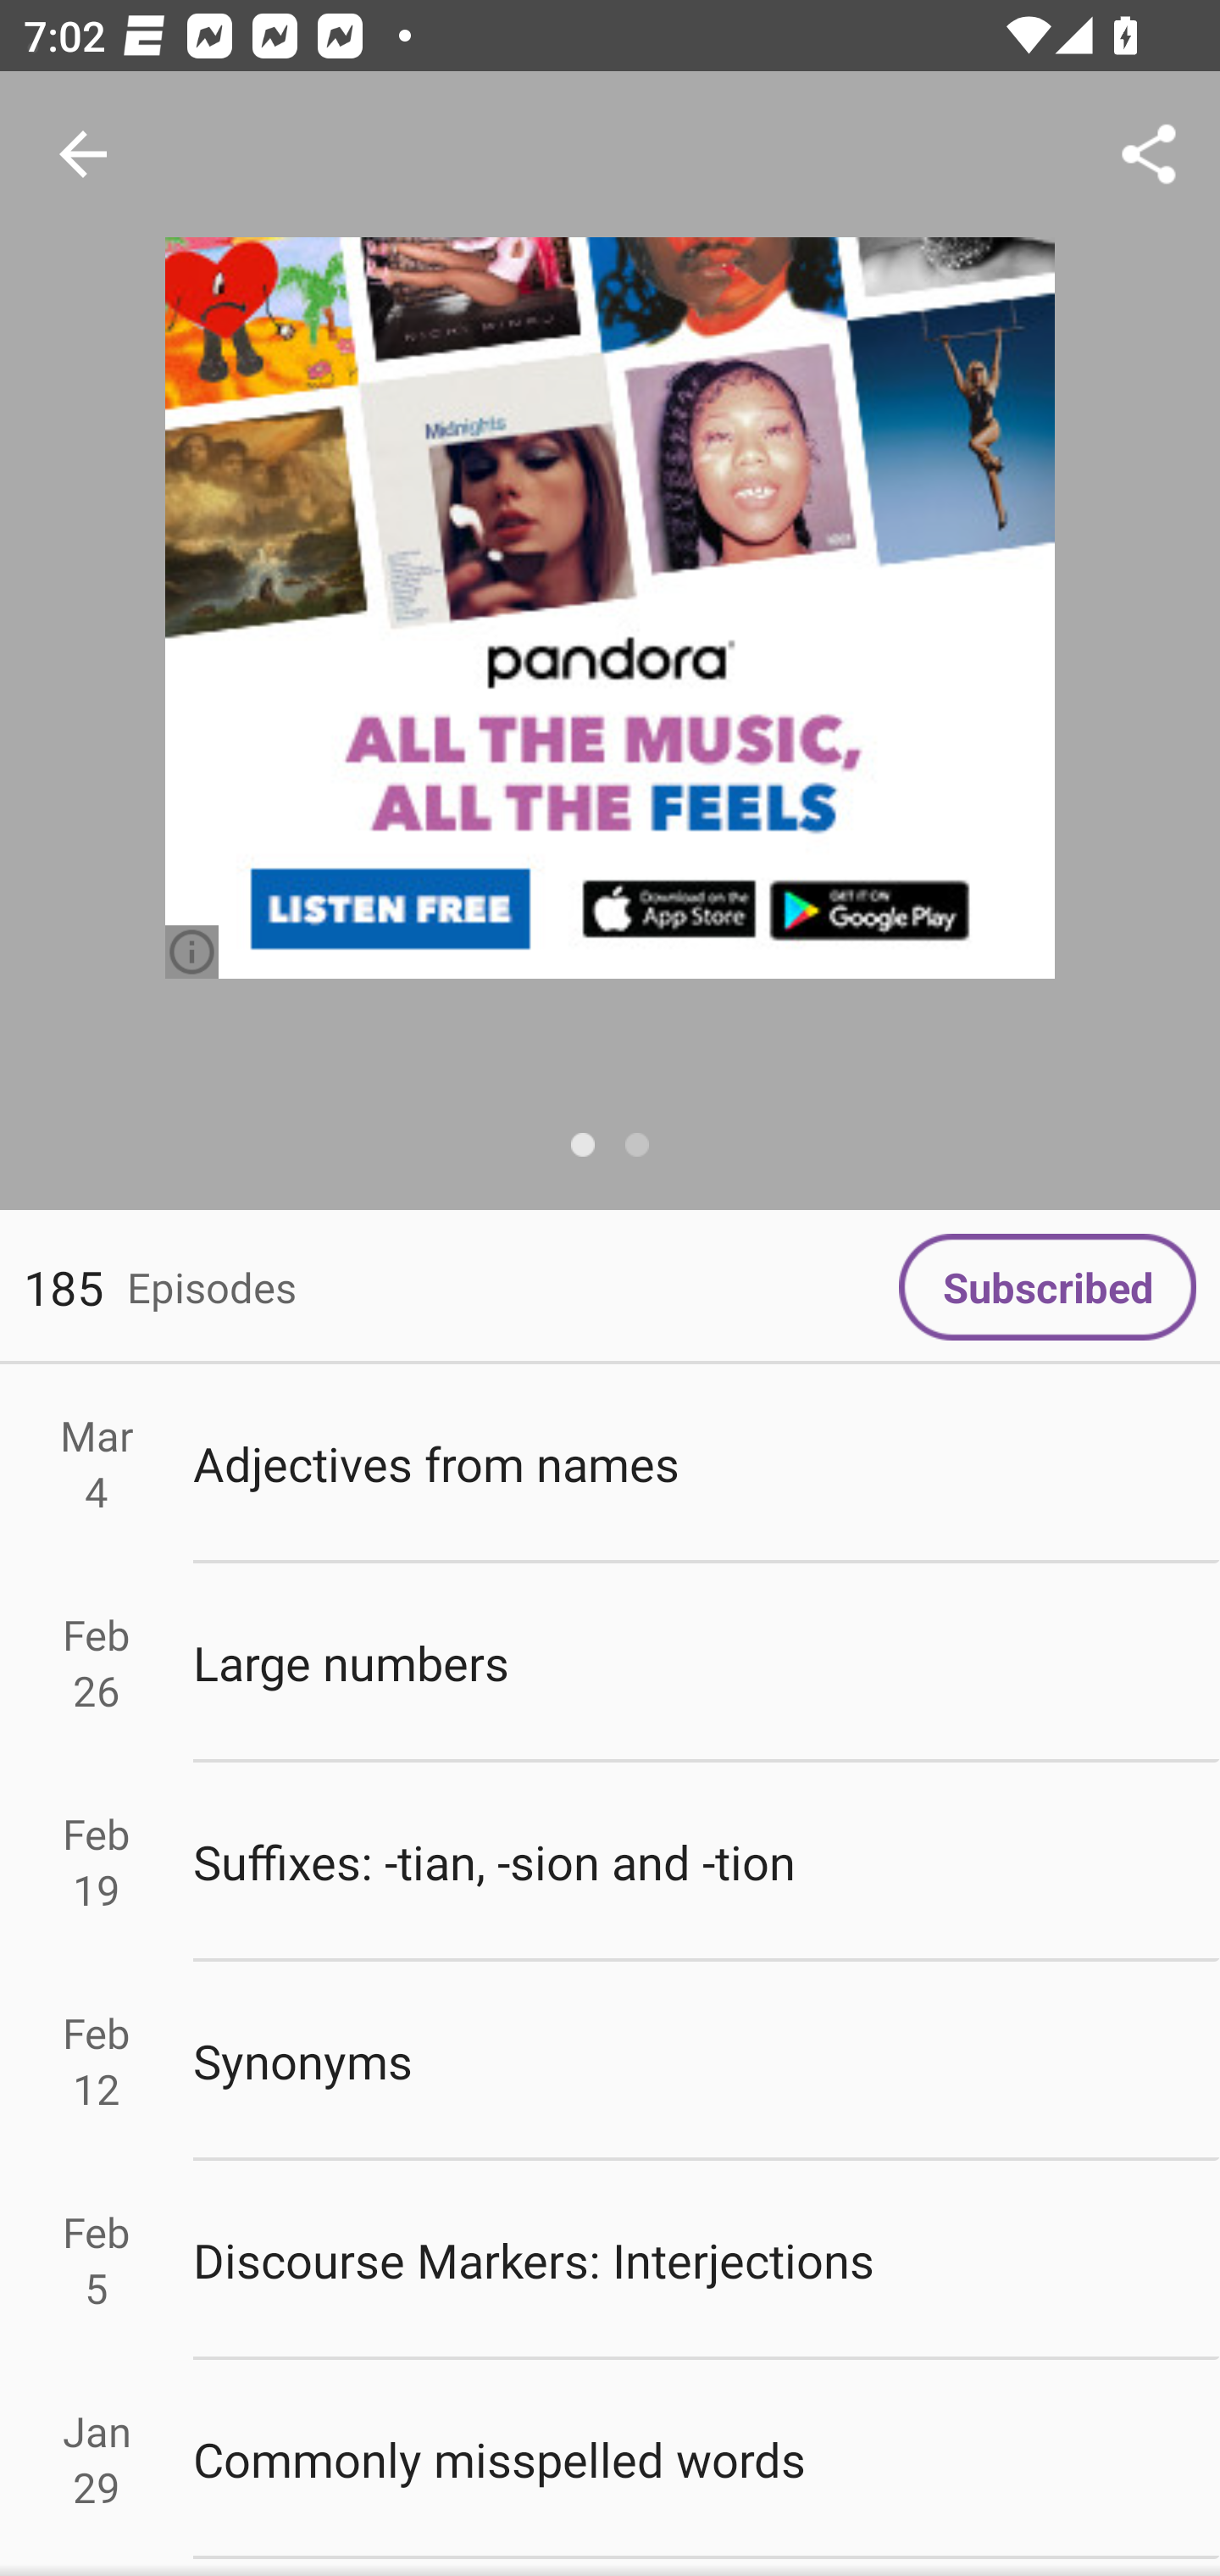  I want to click on Navigate up, so click(83, 154).